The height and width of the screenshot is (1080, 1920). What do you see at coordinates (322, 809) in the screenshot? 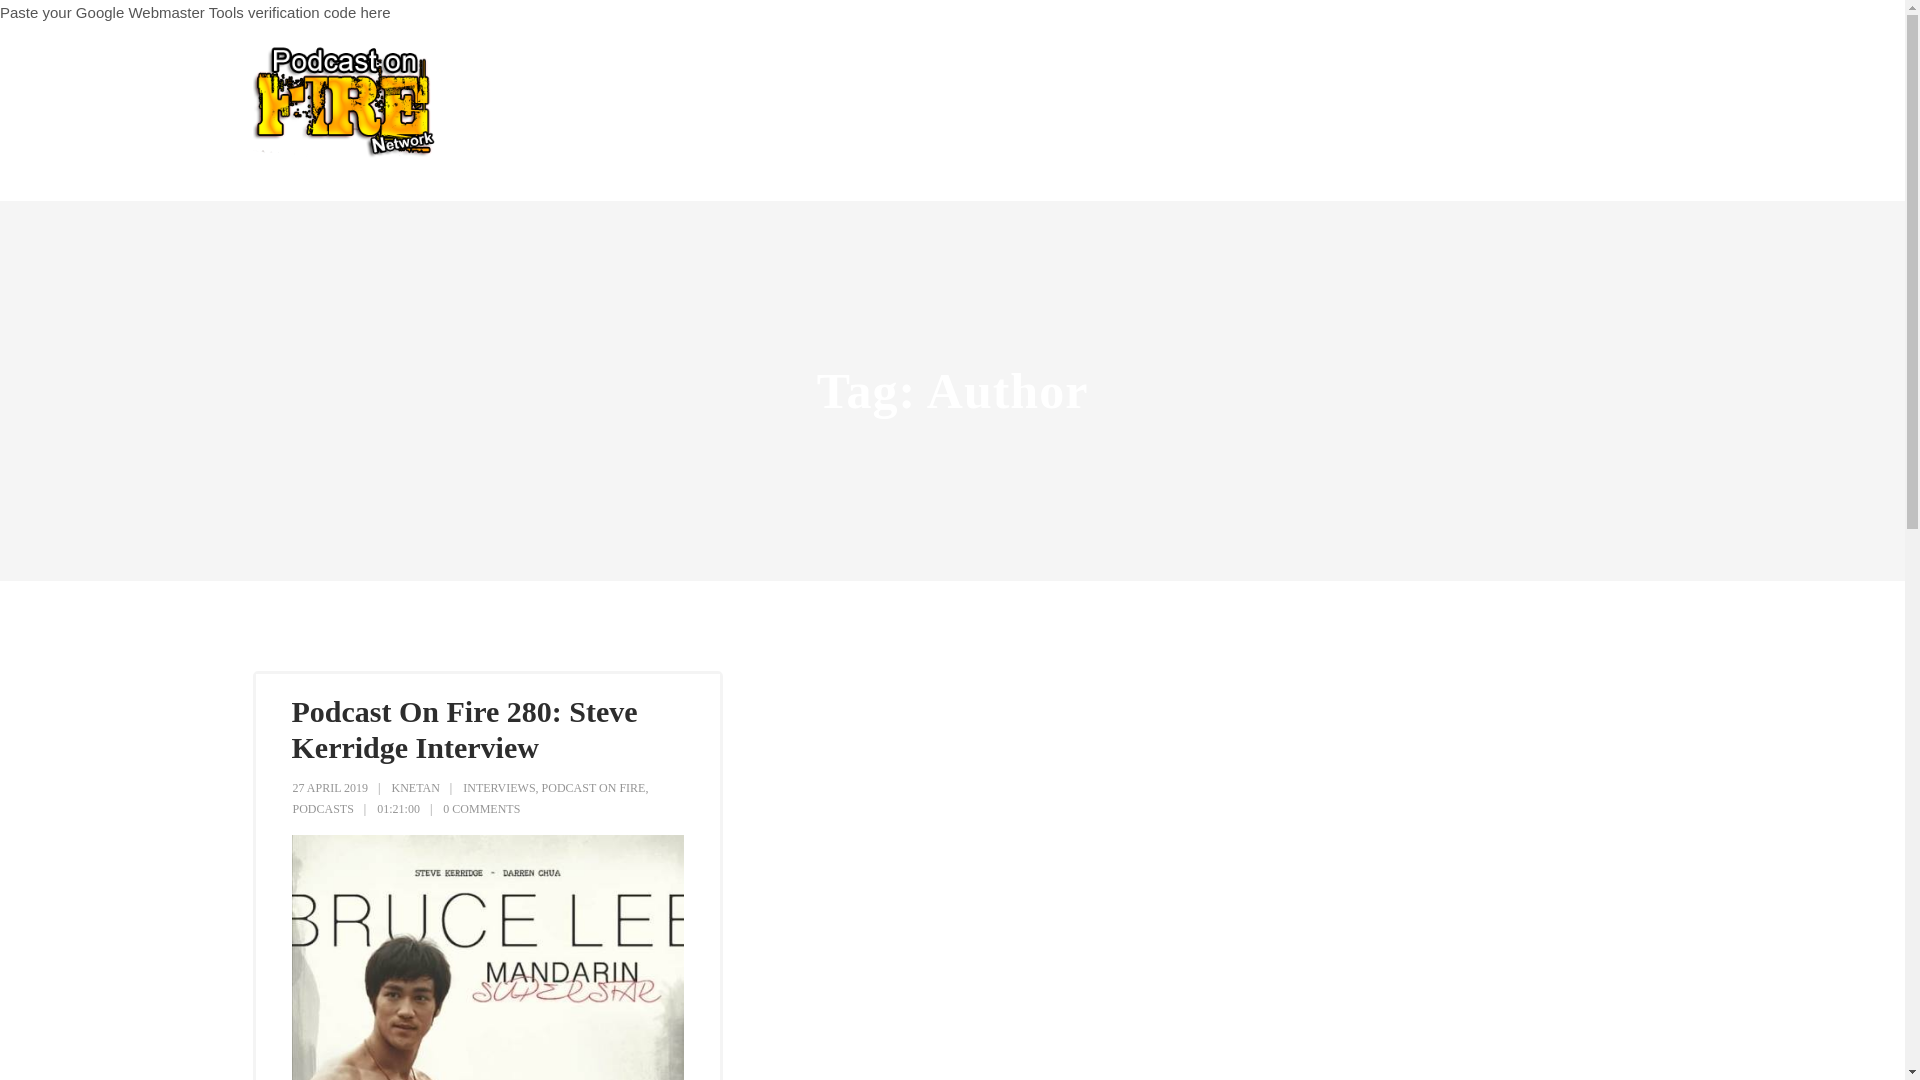
I see `PODCASTS` at bounding box center [322, 809].